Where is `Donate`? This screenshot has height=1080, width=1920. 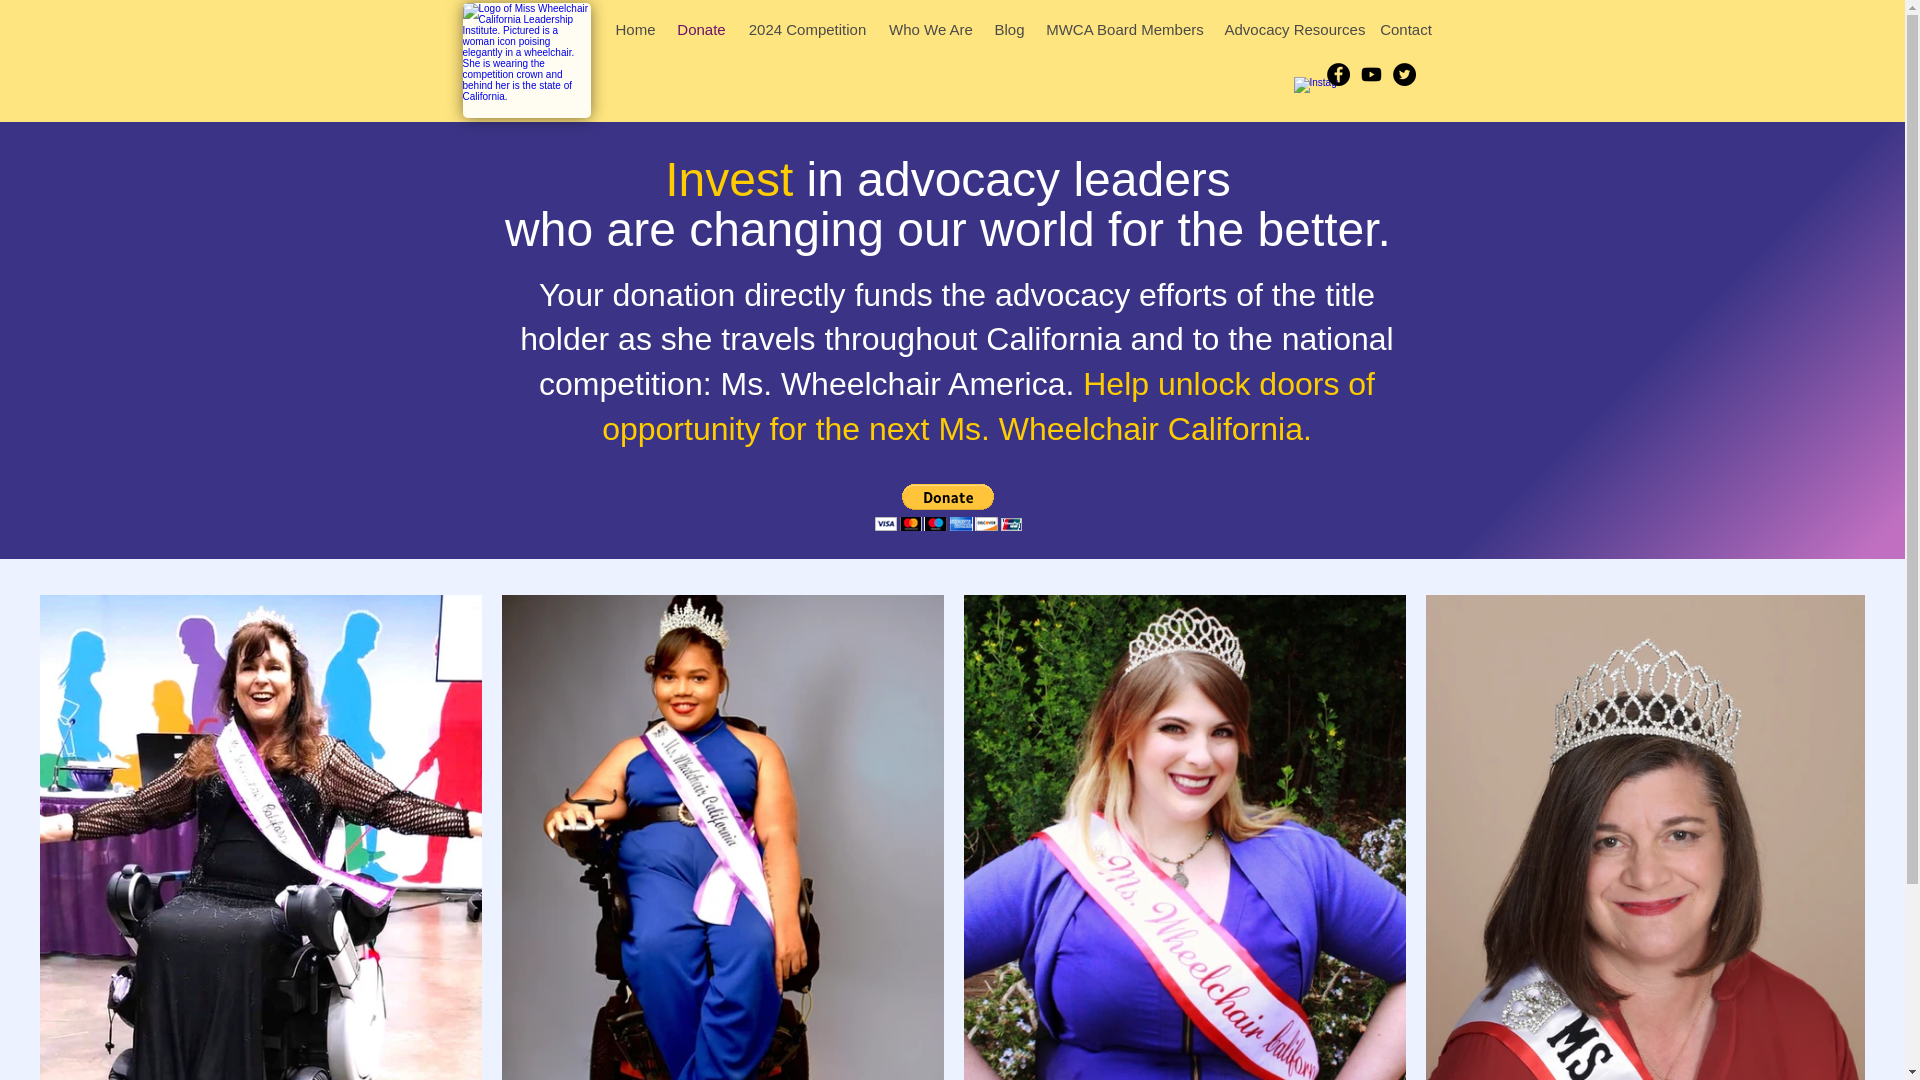
Donate is located at coordinates (700, 30).